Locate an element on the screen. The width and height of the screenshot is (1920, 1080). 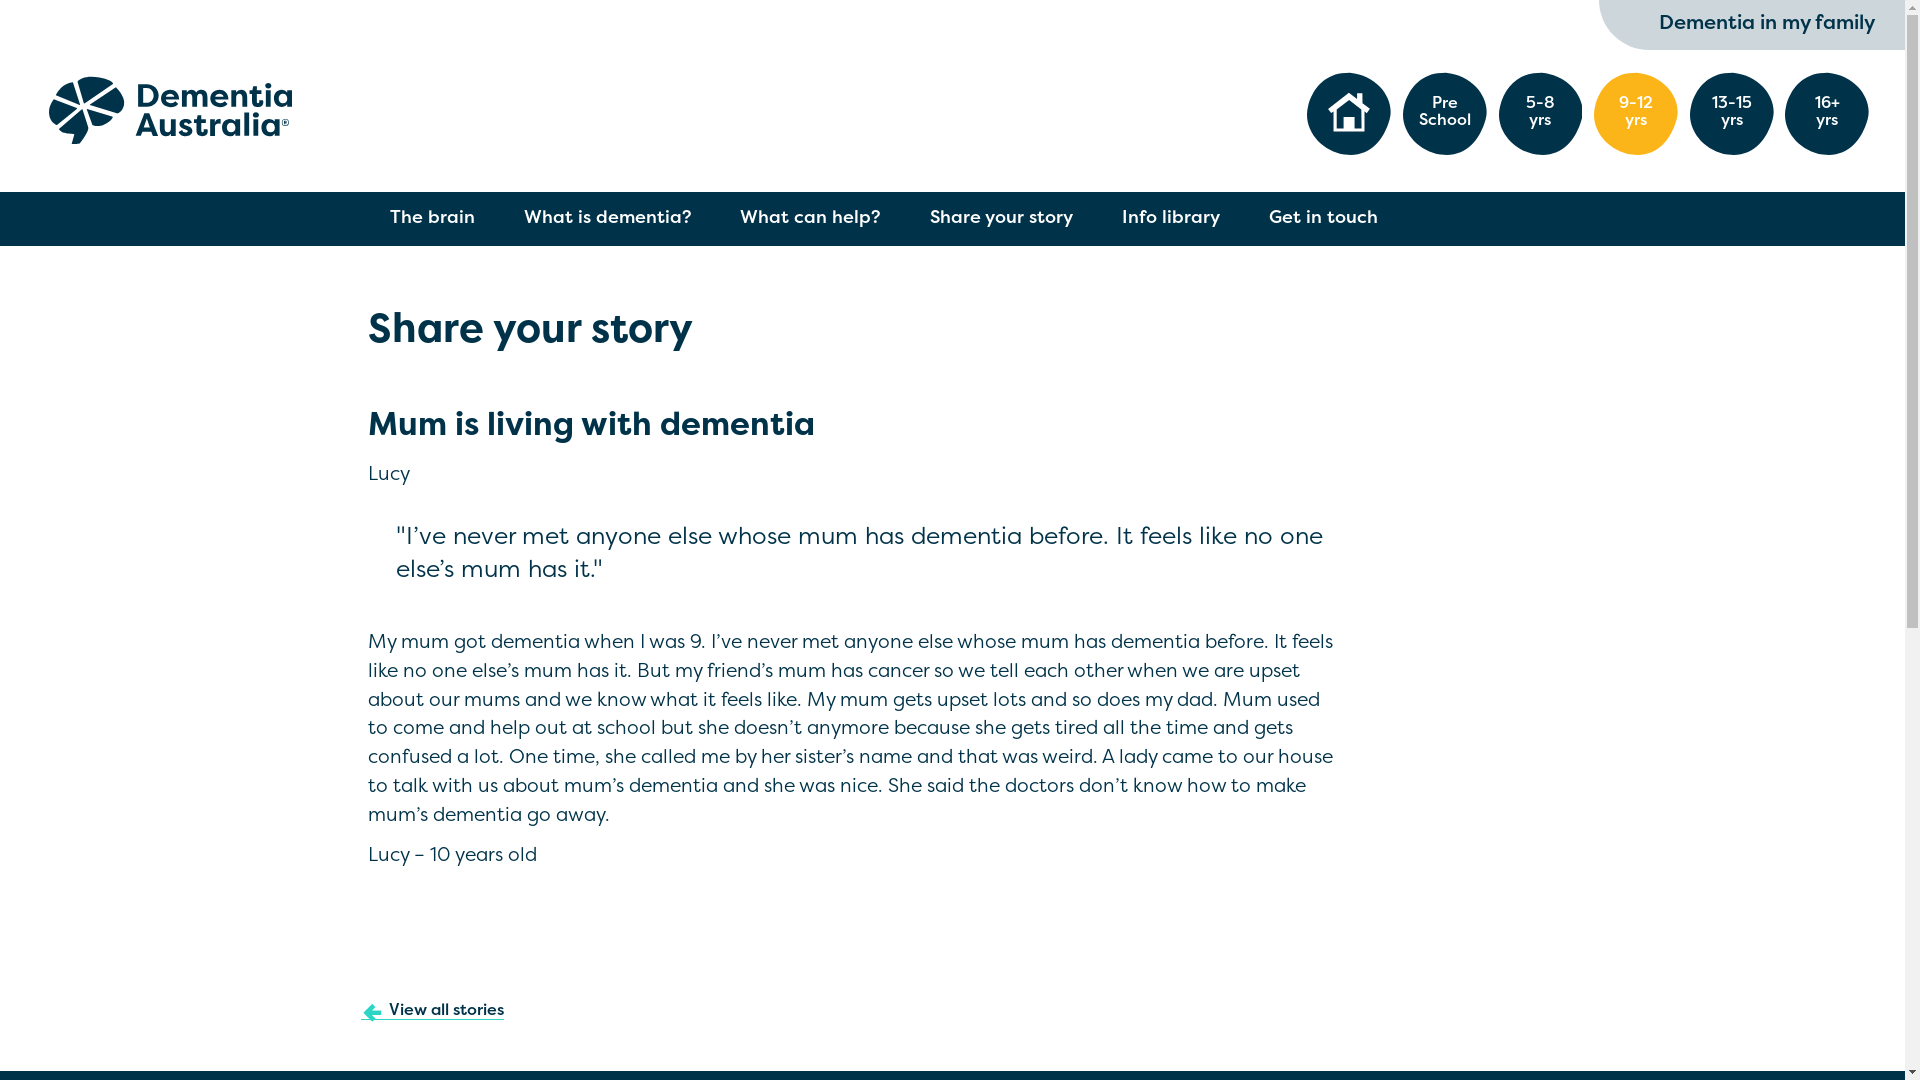
Share your story is located at coordinates (1002, 219).